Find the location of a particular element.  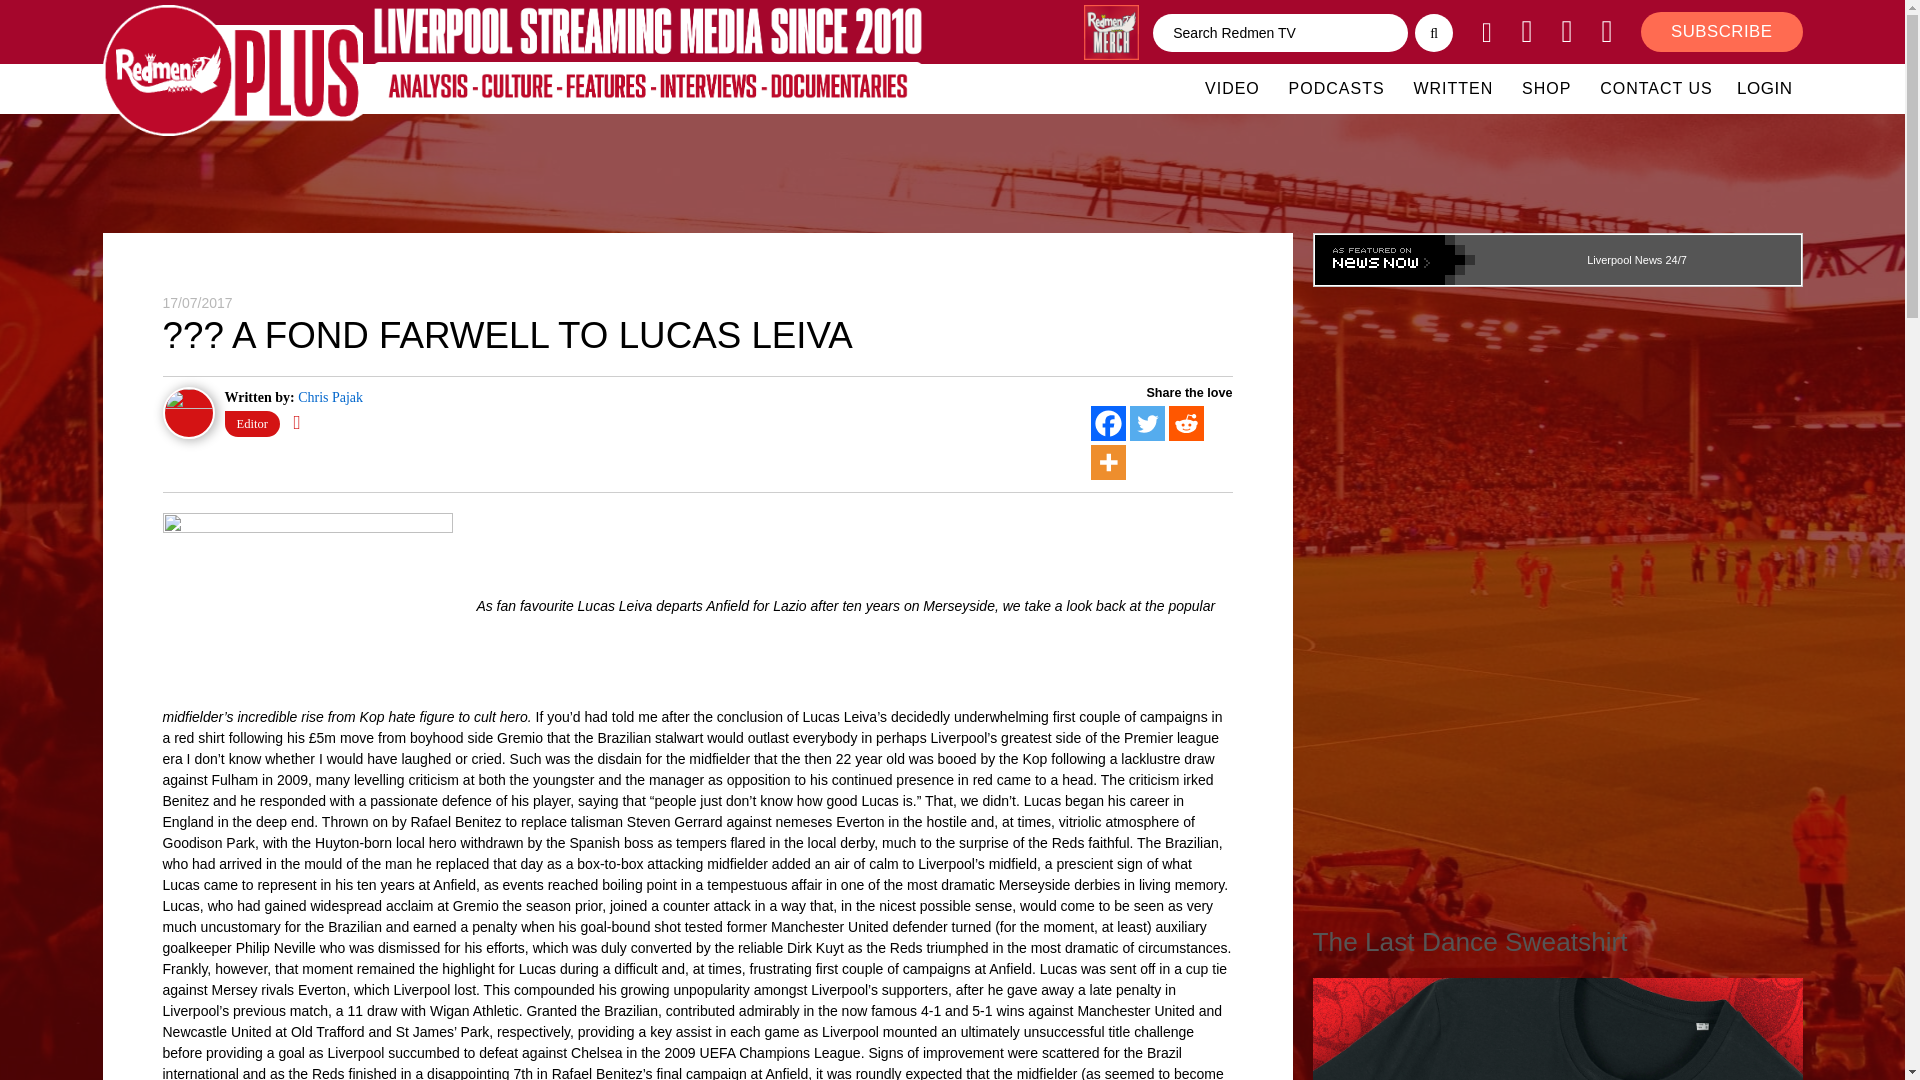

VIDEO is located at coordinates (1232, 88).